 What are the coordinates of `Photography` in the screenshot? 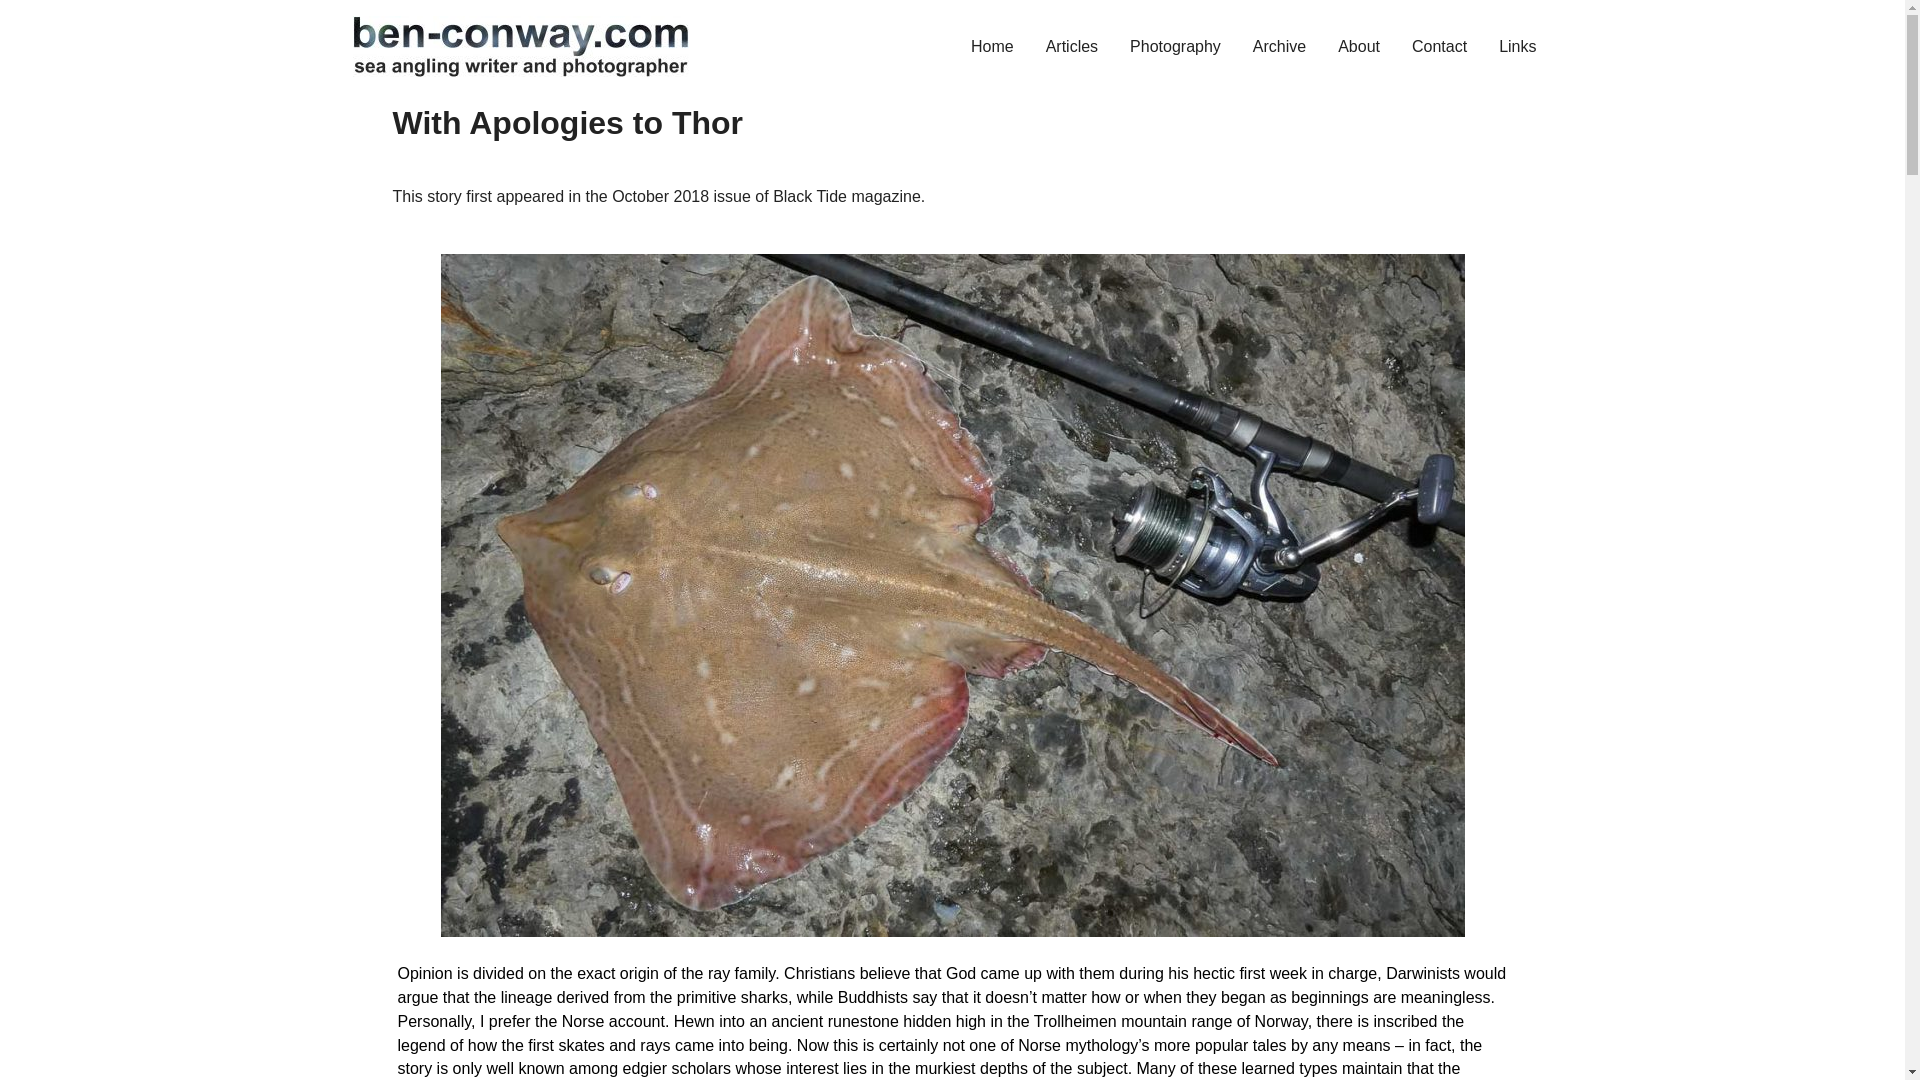 It's located at (1174, 46).